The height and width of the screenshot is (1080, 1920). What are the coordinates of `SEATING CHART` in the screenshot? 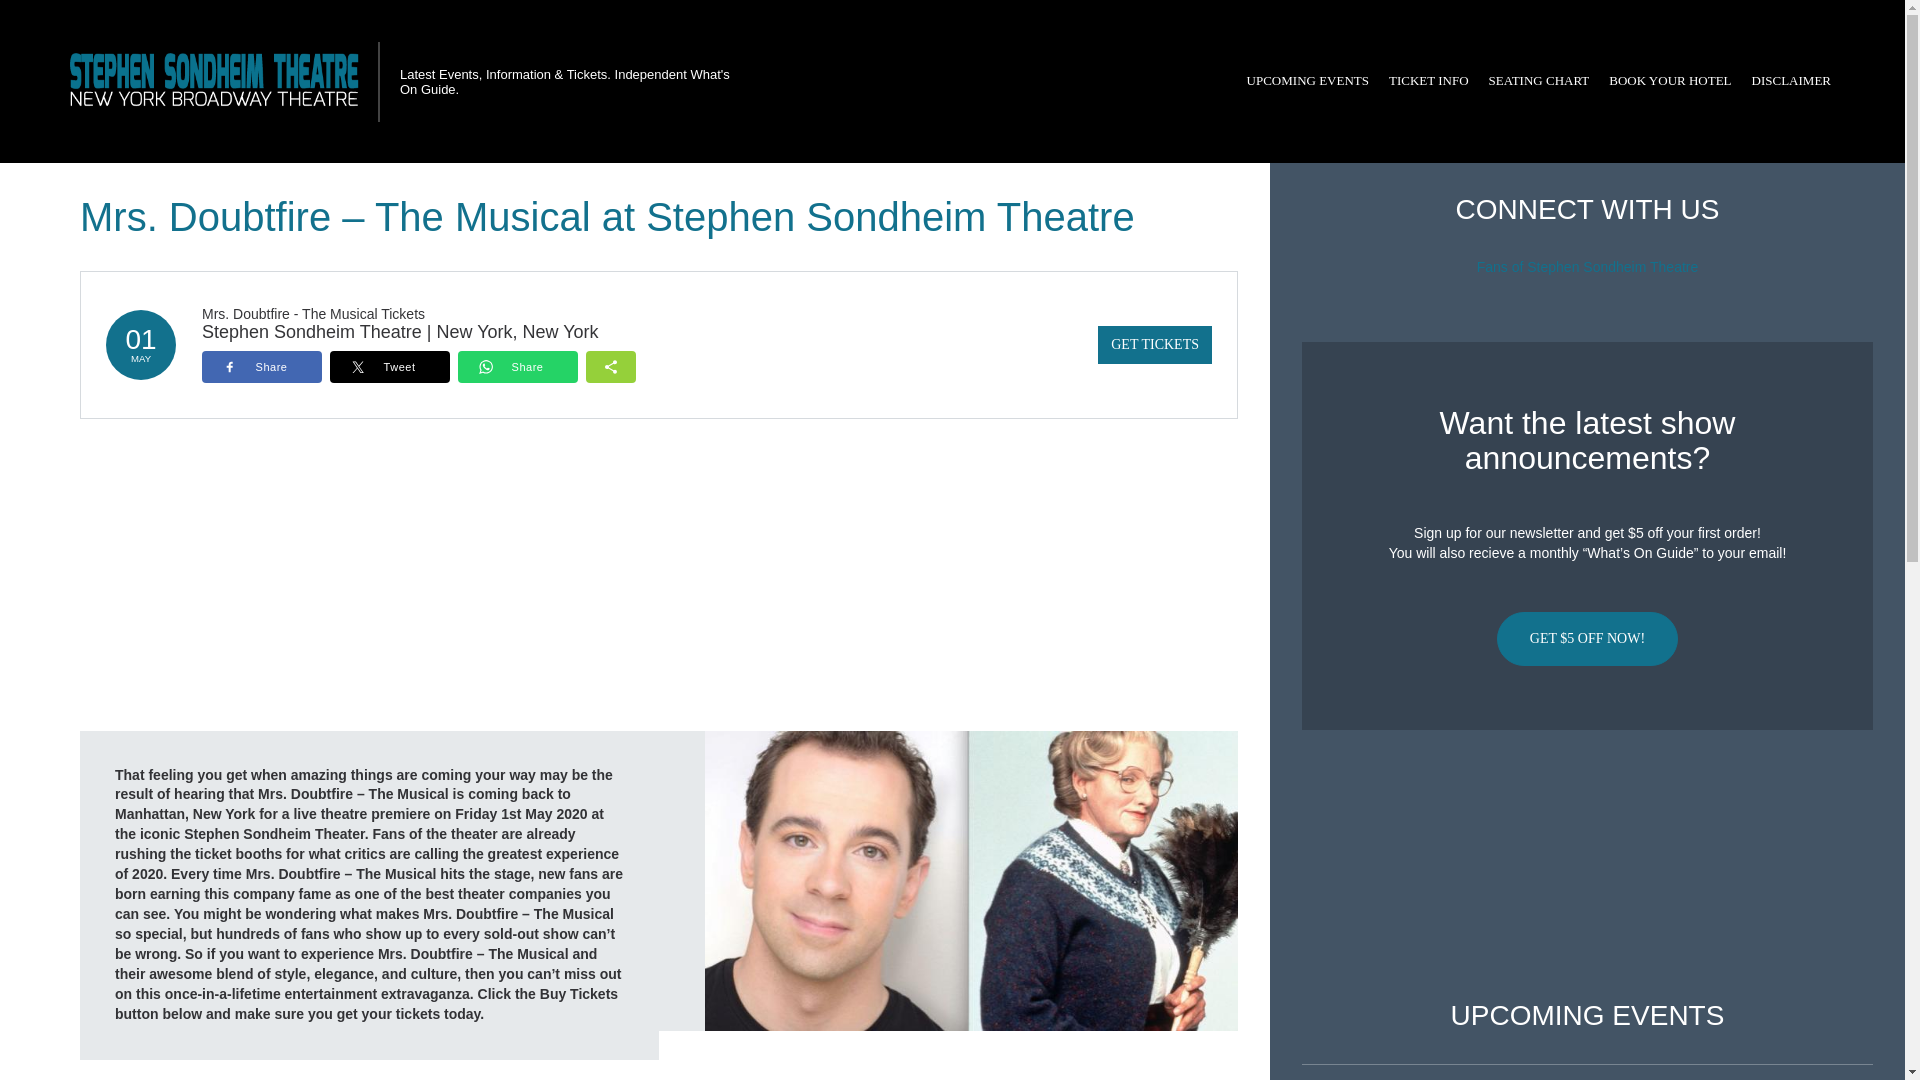 It's located at (1538, 81).